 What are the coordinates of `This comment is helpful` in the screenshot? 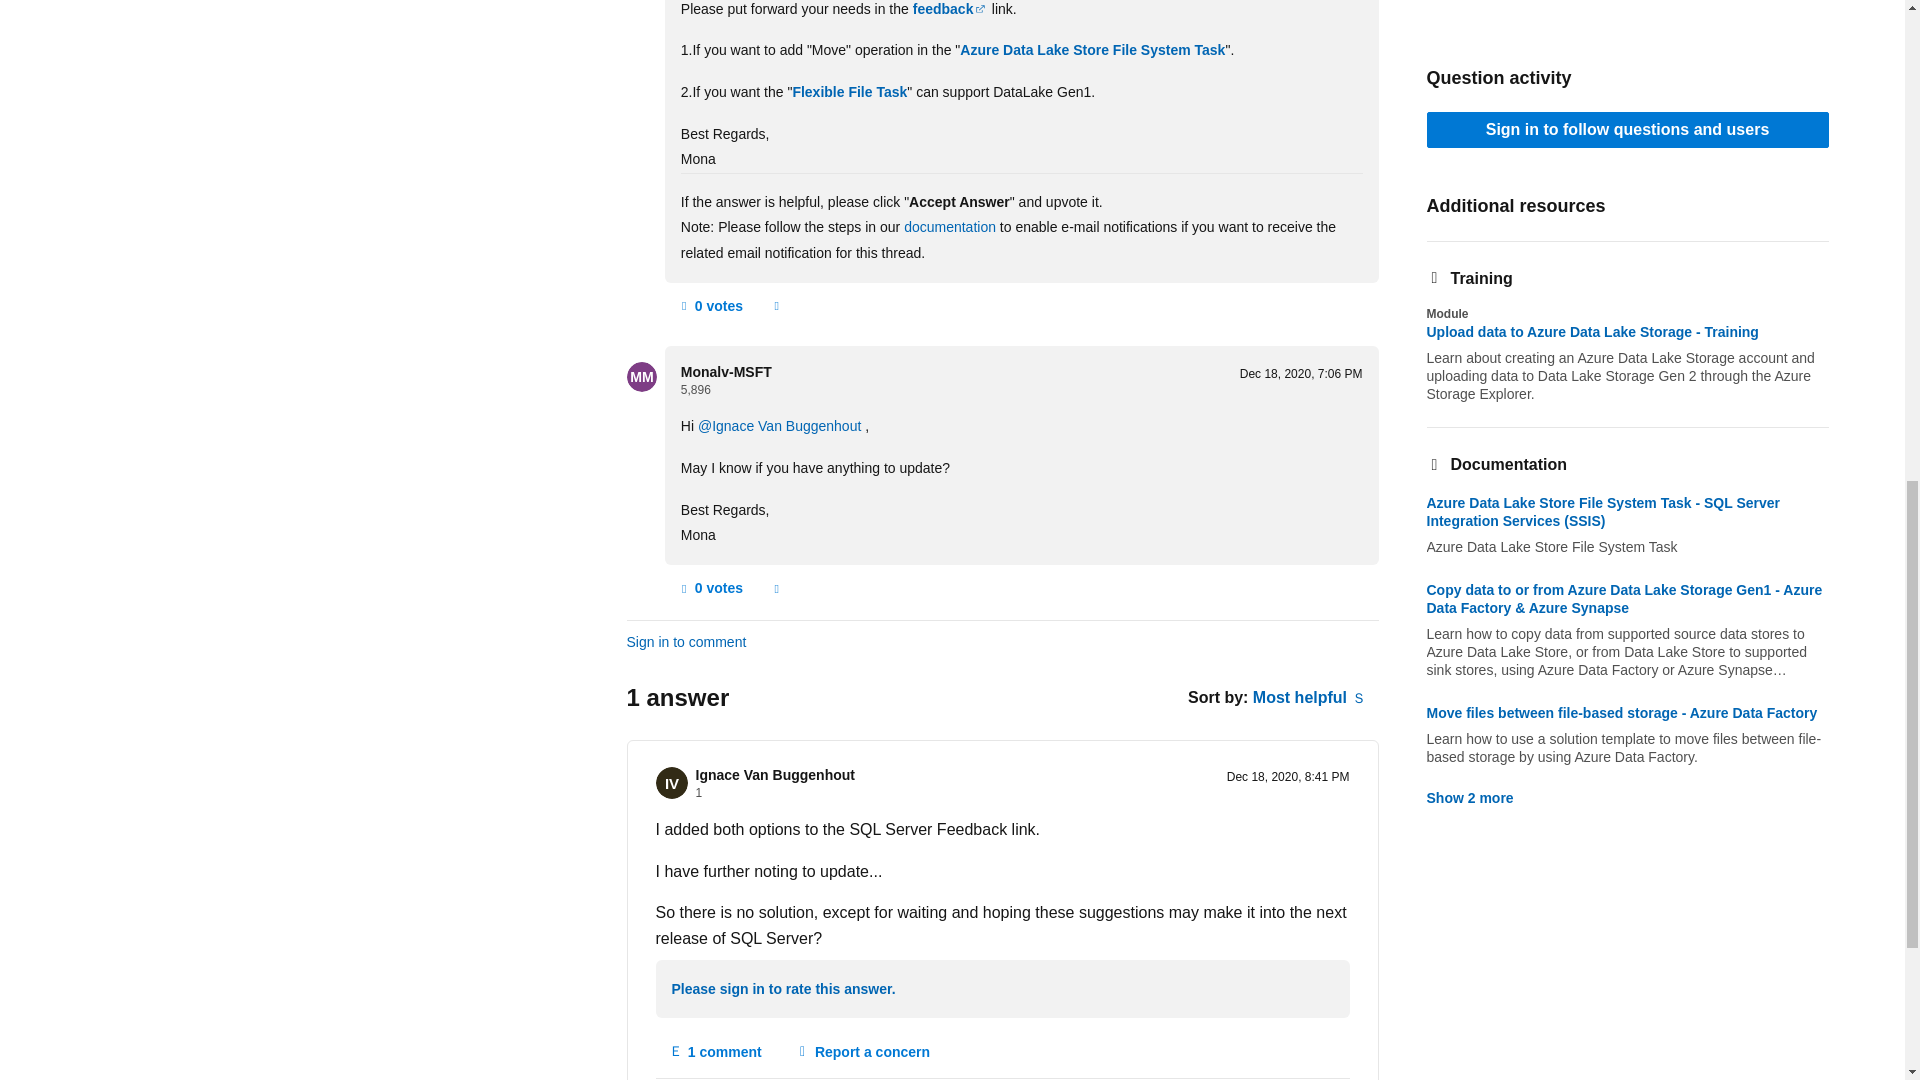 It's located at (710, 588).